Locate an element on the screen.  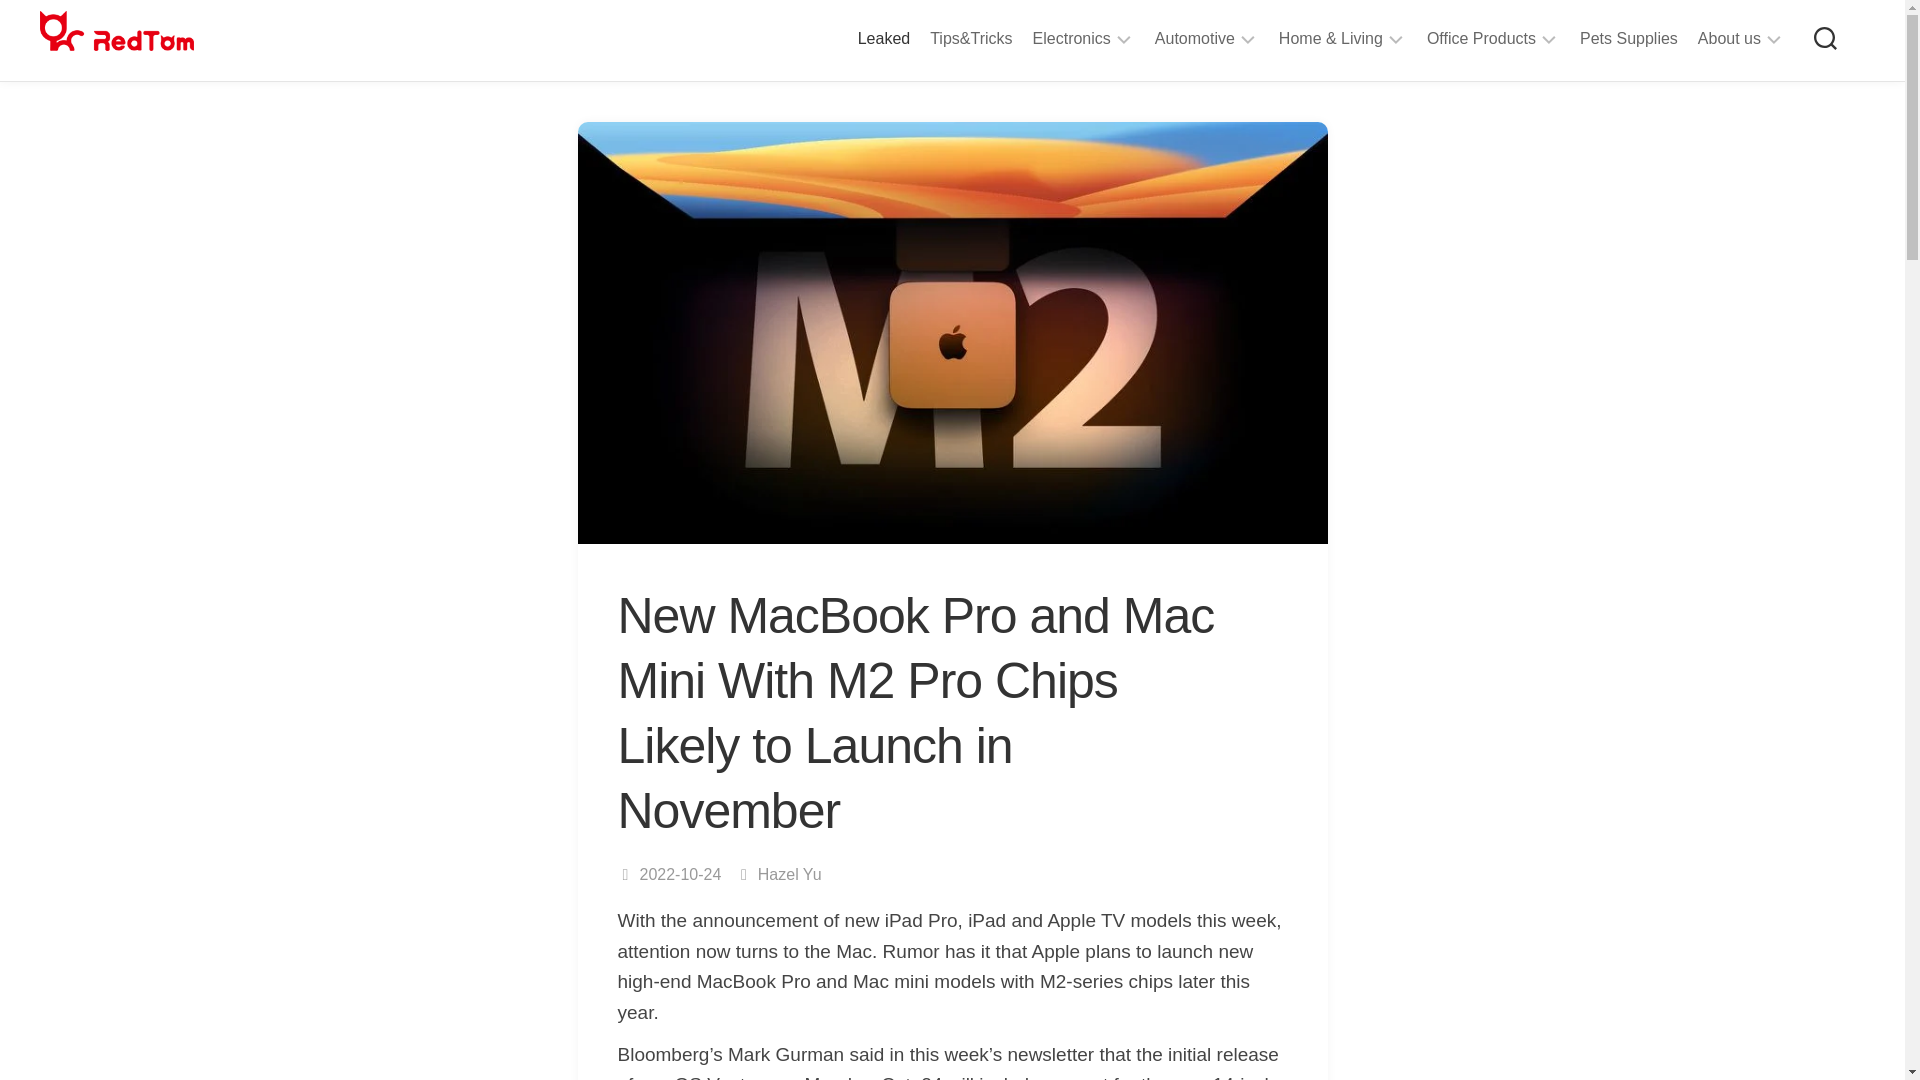
Office Products is located at coordinates (1481, 38).